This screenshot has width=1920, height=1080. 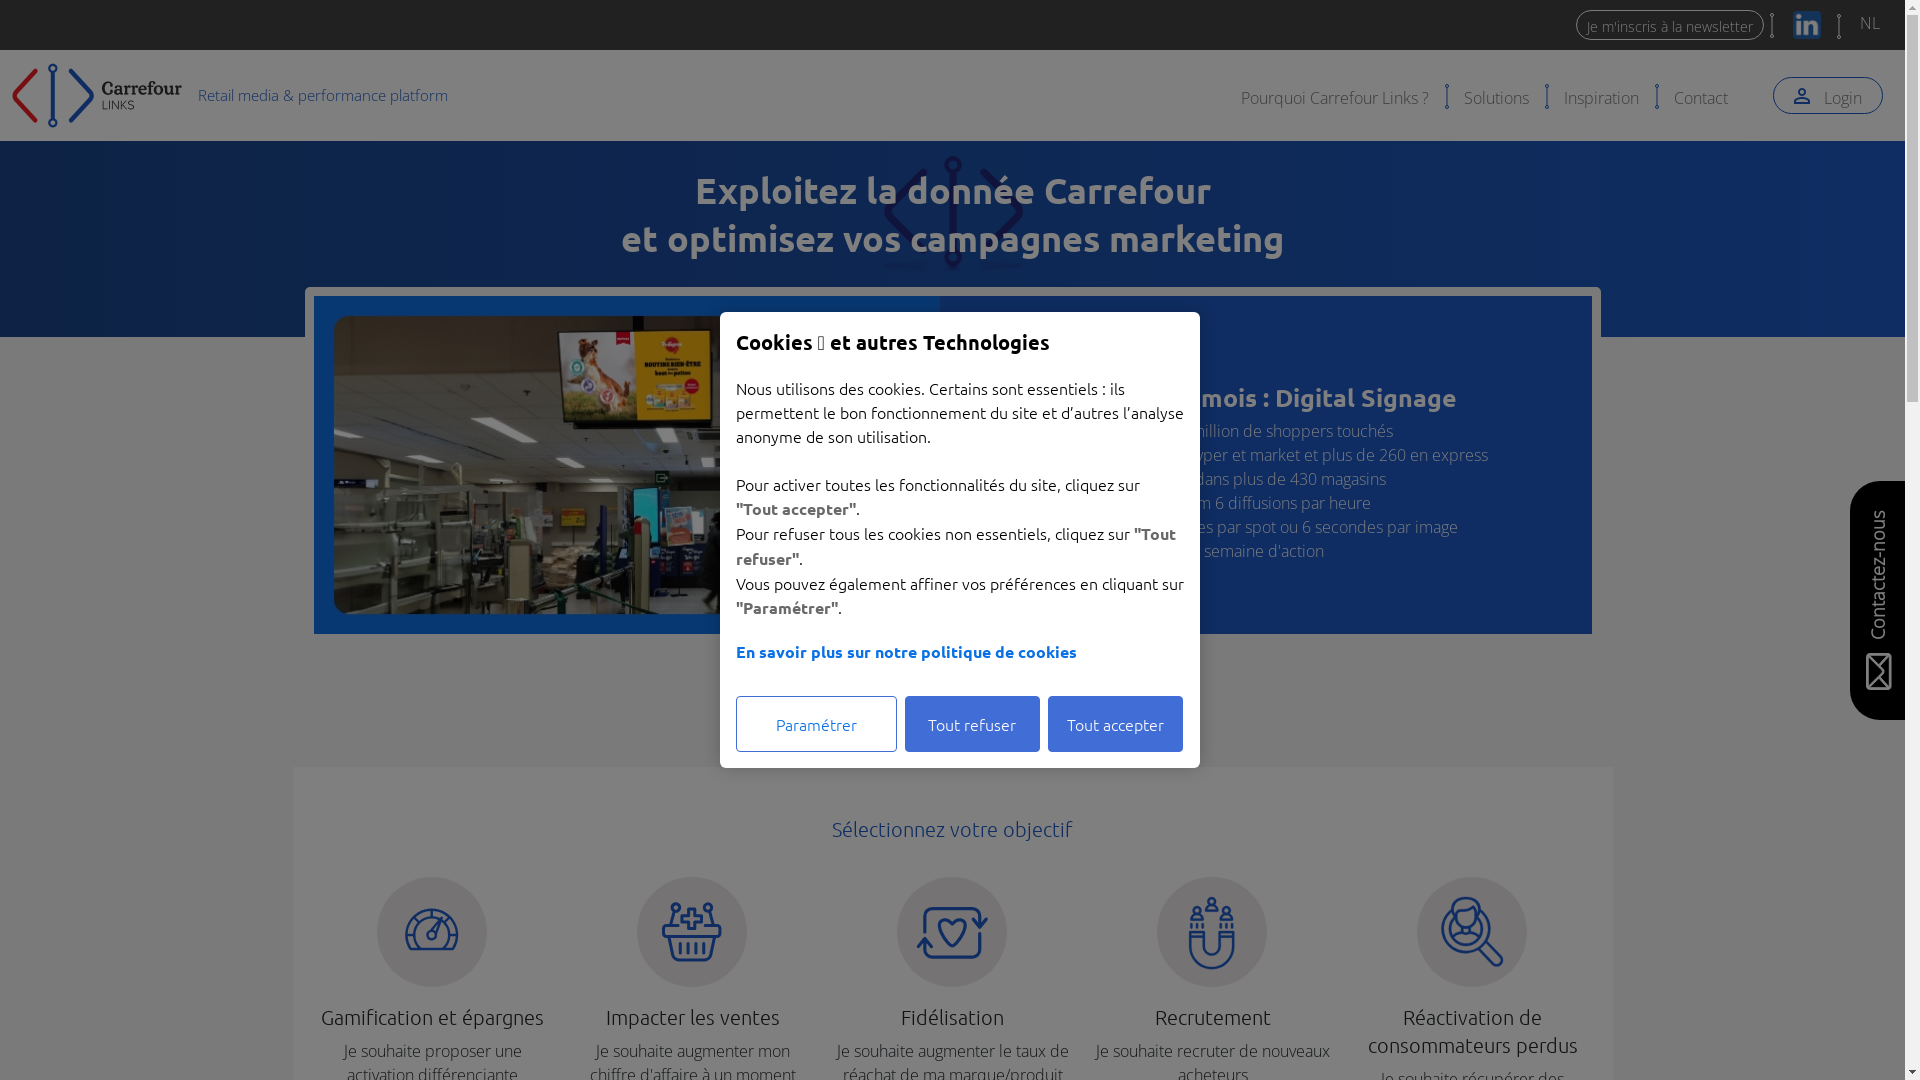 What do you see at coordinates (1252, 397) in the screenshot?
I see `Highlight du mois : Digital Signage` at bounding box center [1252, 397].